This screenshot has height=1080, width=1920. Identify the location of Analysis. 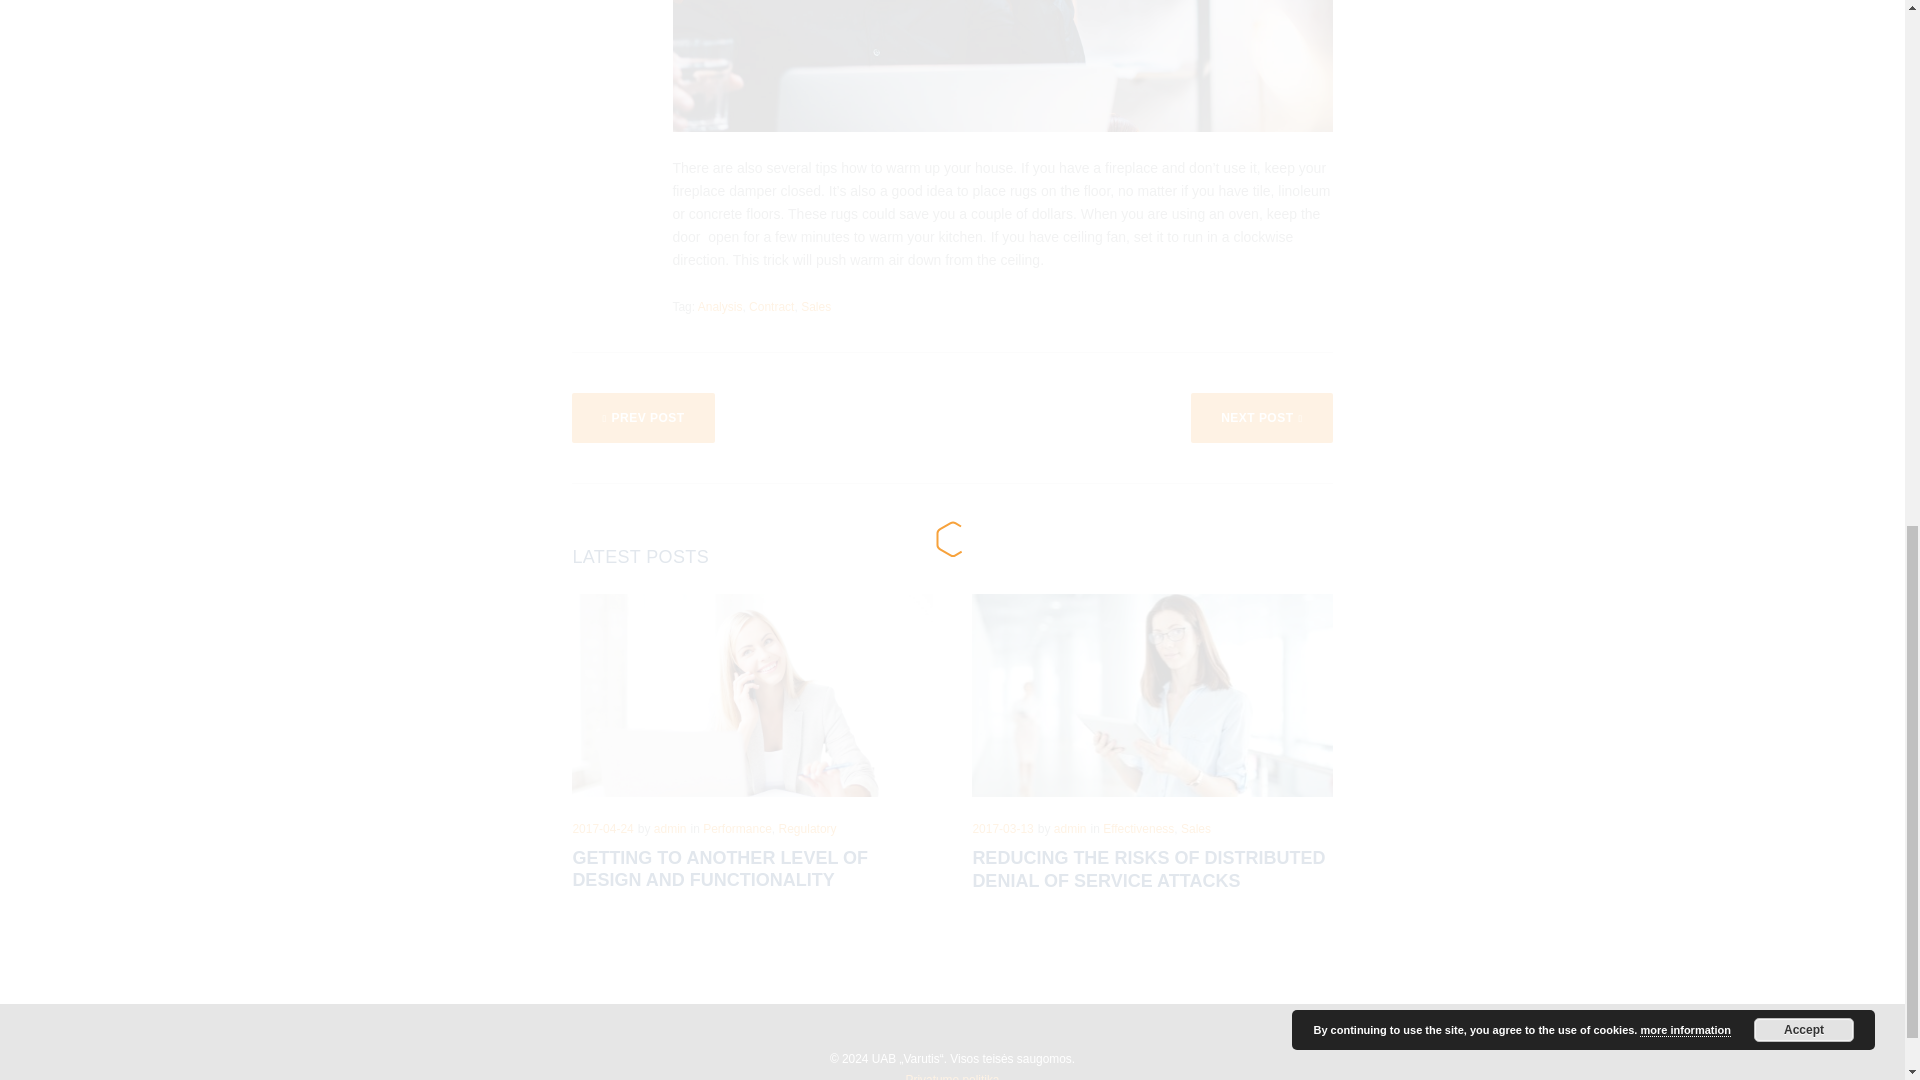
(720, 307).